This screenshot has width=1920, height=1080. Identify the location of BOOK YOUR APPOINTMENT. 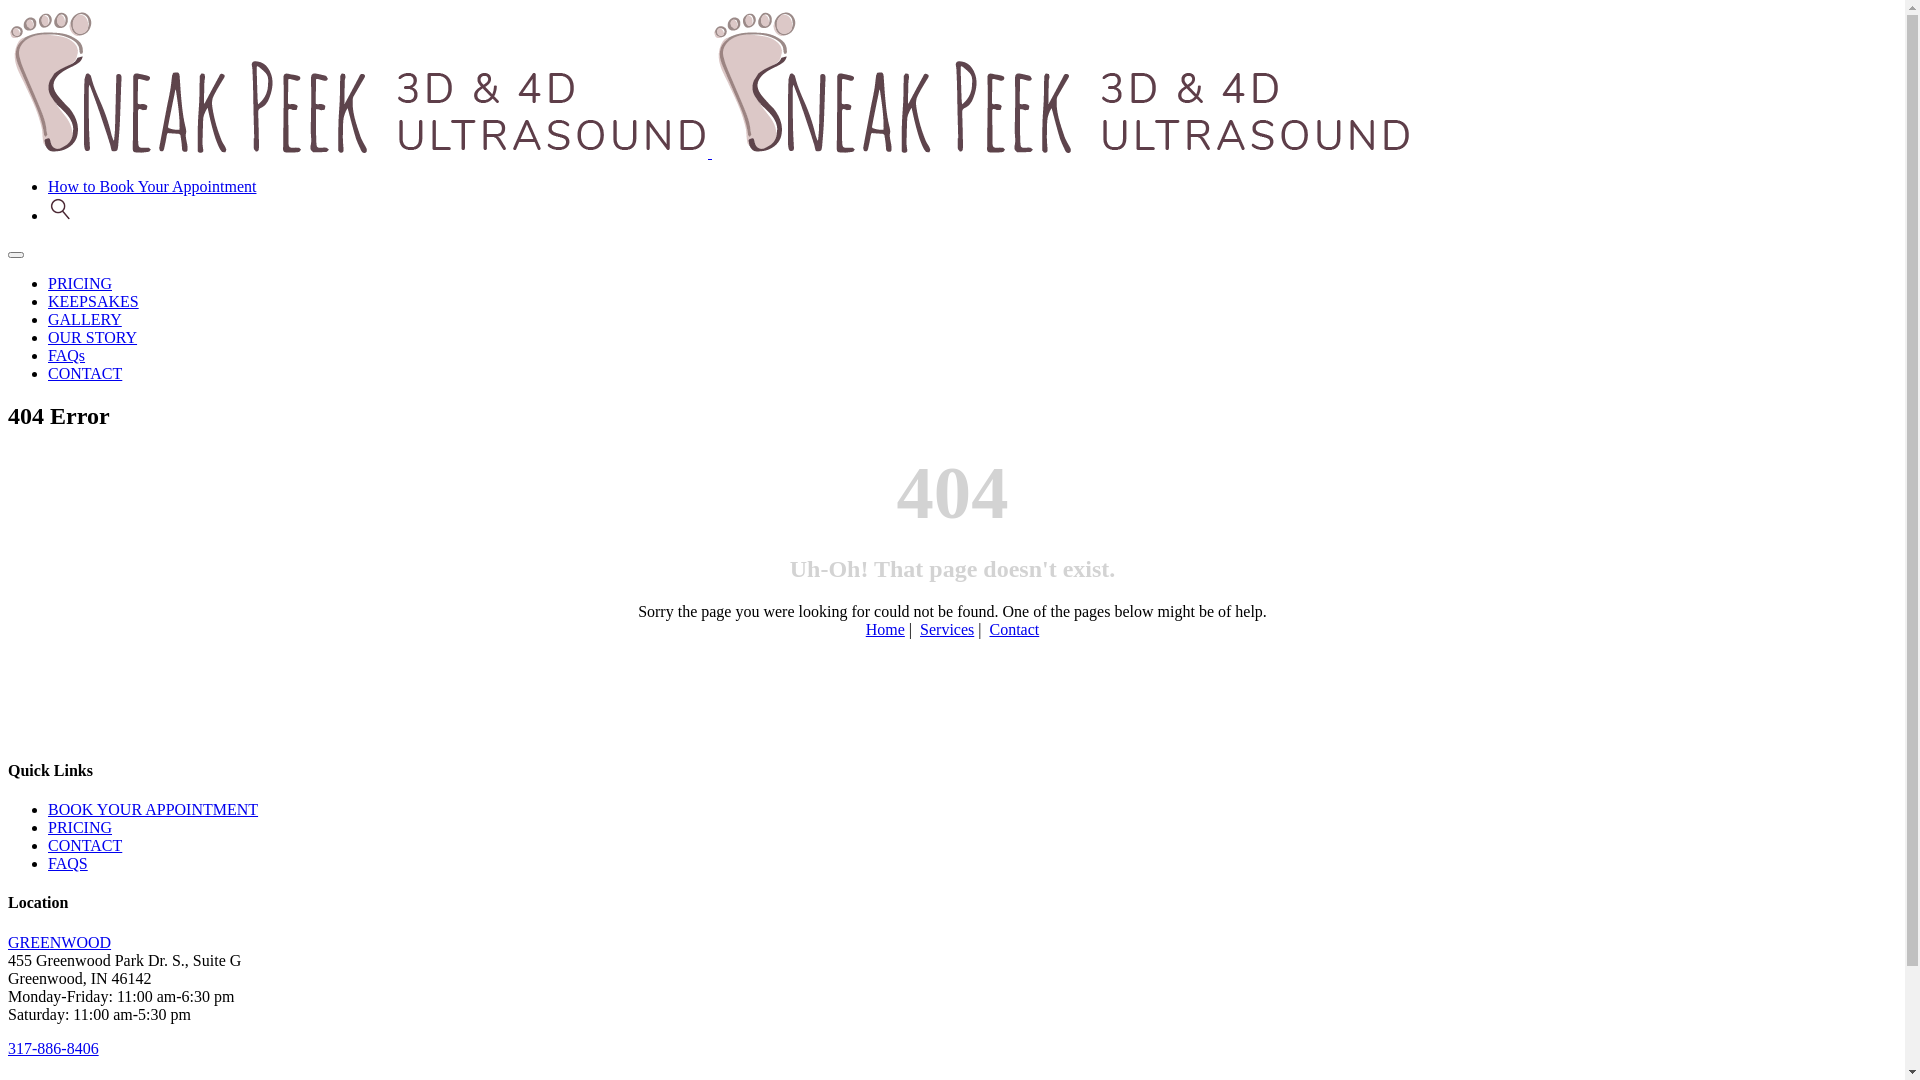
(153, 810).